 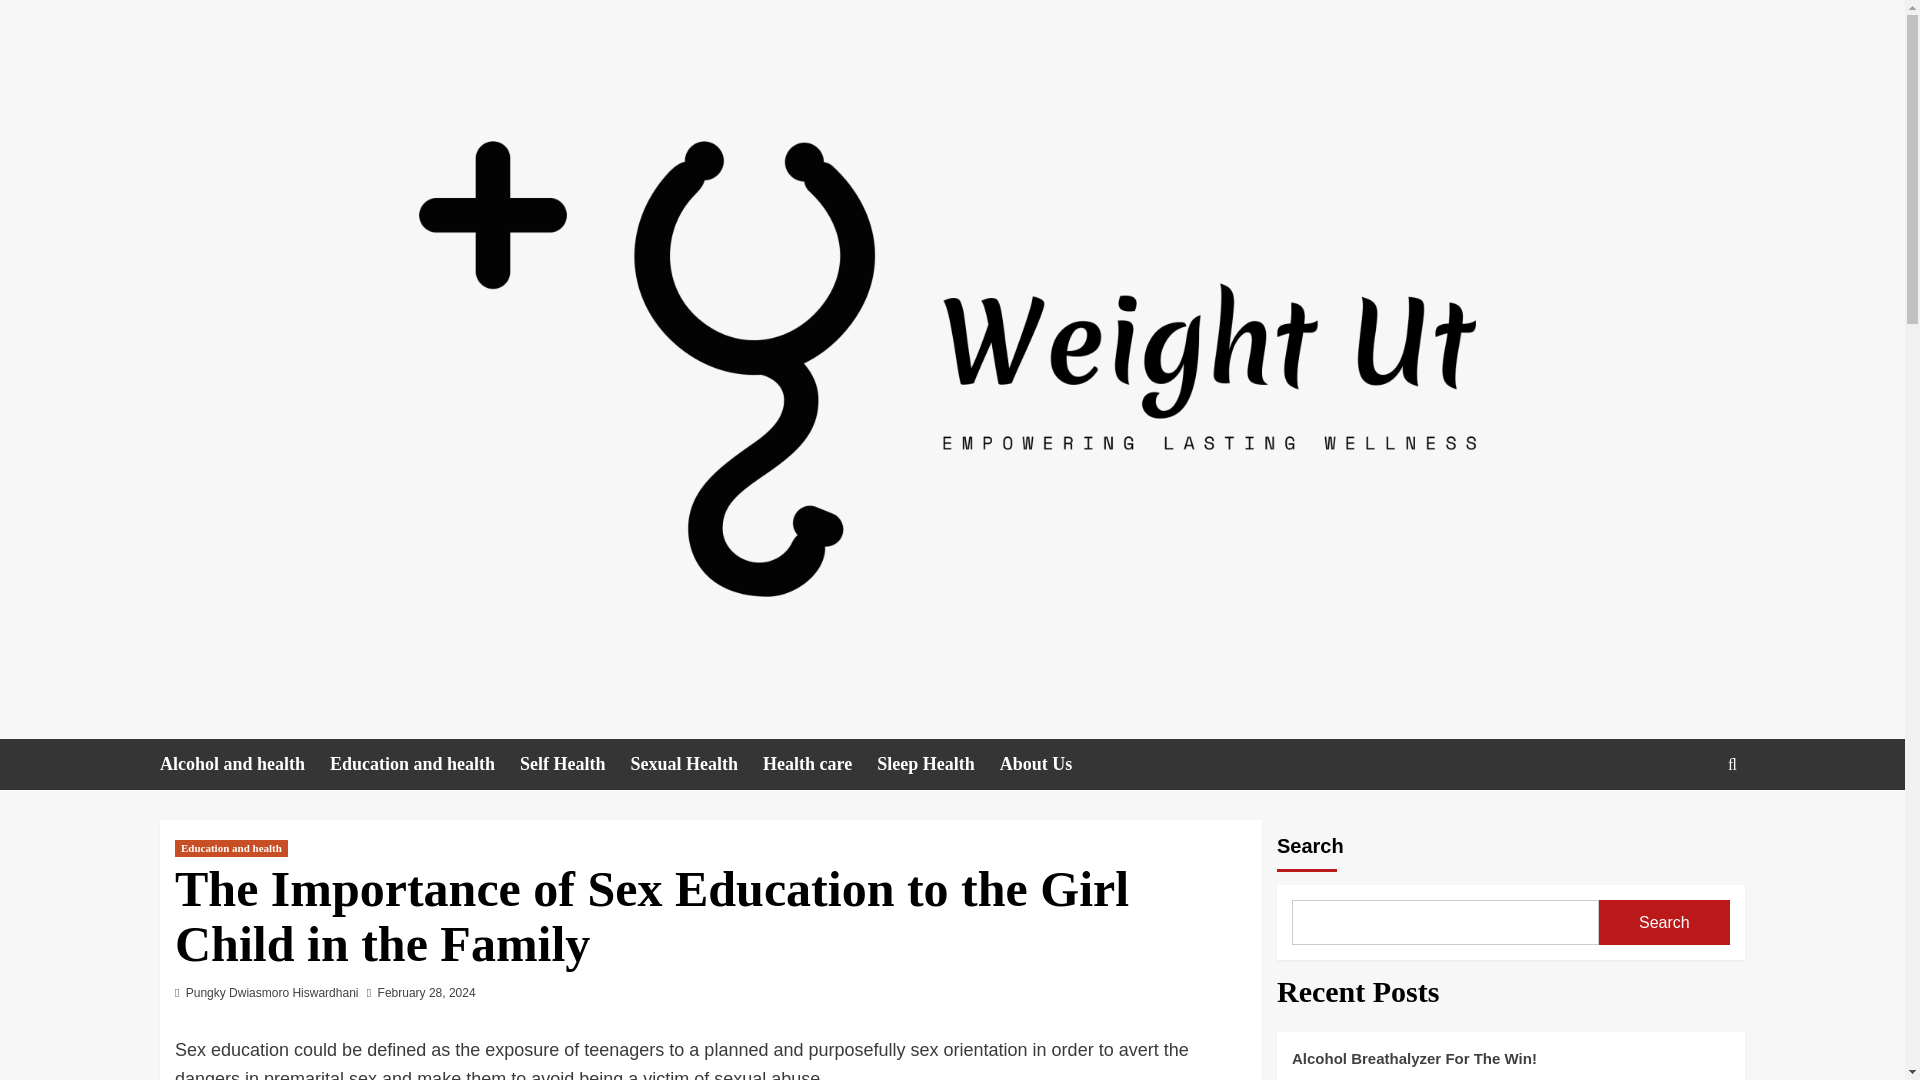 I want to click on Education and health, so click(x=231, y=848).